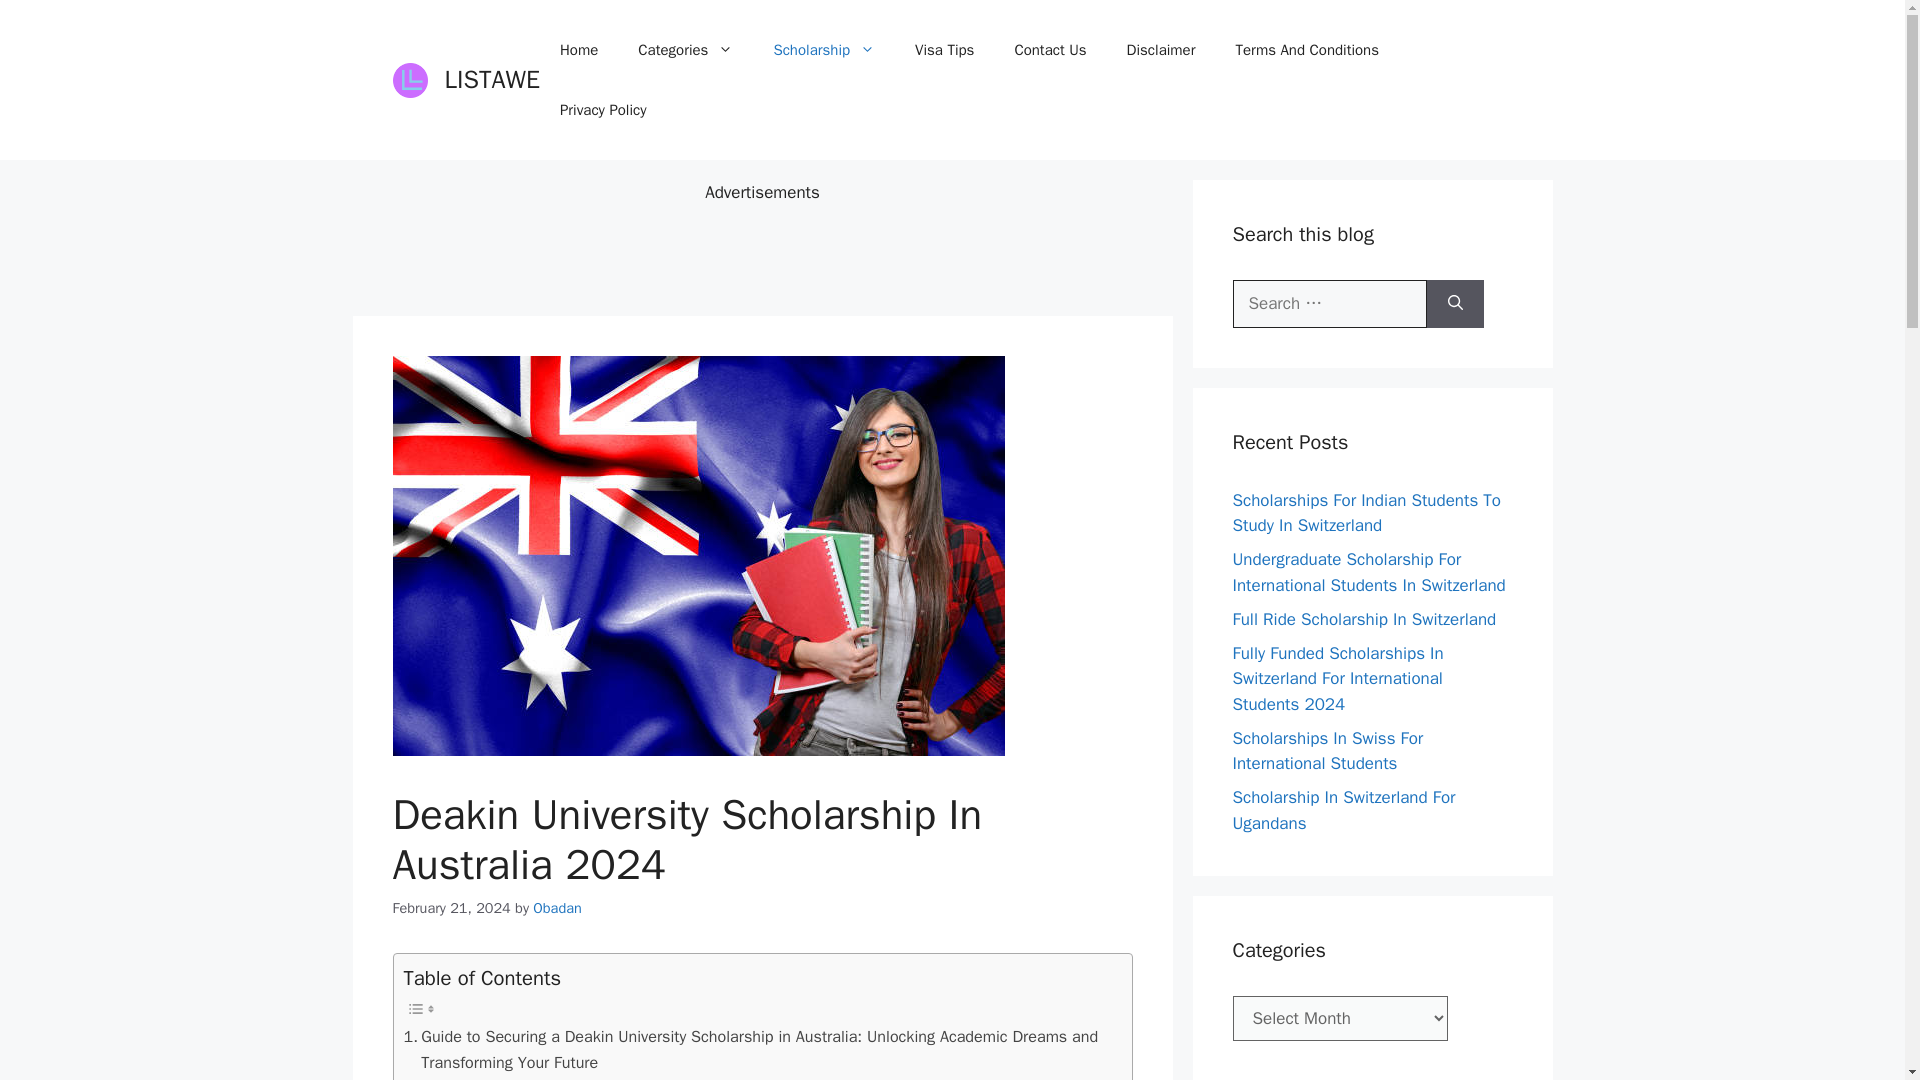 The width and height of the screenshot is (1920, 1080). I want to click on Home, so click(578, 50).